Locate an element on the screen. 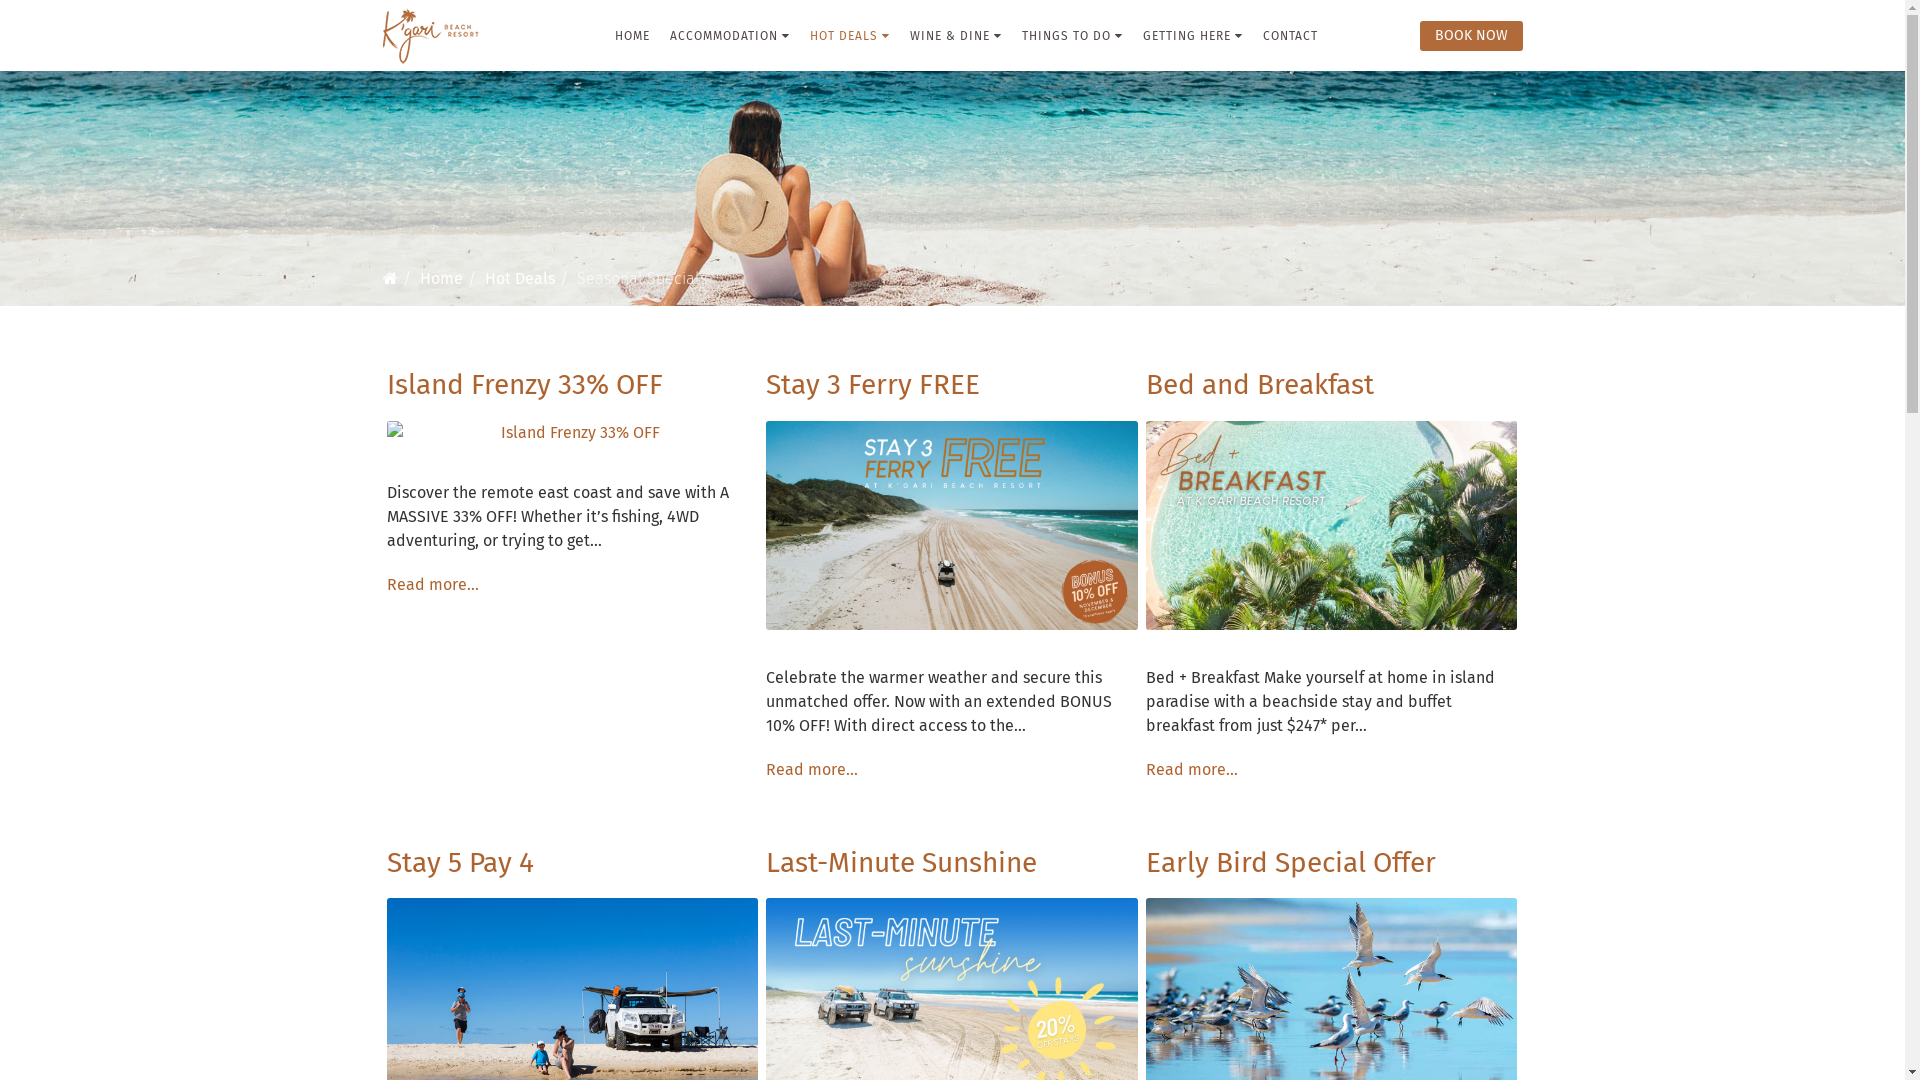 The width and height of the screenshot is (1920, 1080). Stay 5 Pay 4 is located at coordinates (460, 862).